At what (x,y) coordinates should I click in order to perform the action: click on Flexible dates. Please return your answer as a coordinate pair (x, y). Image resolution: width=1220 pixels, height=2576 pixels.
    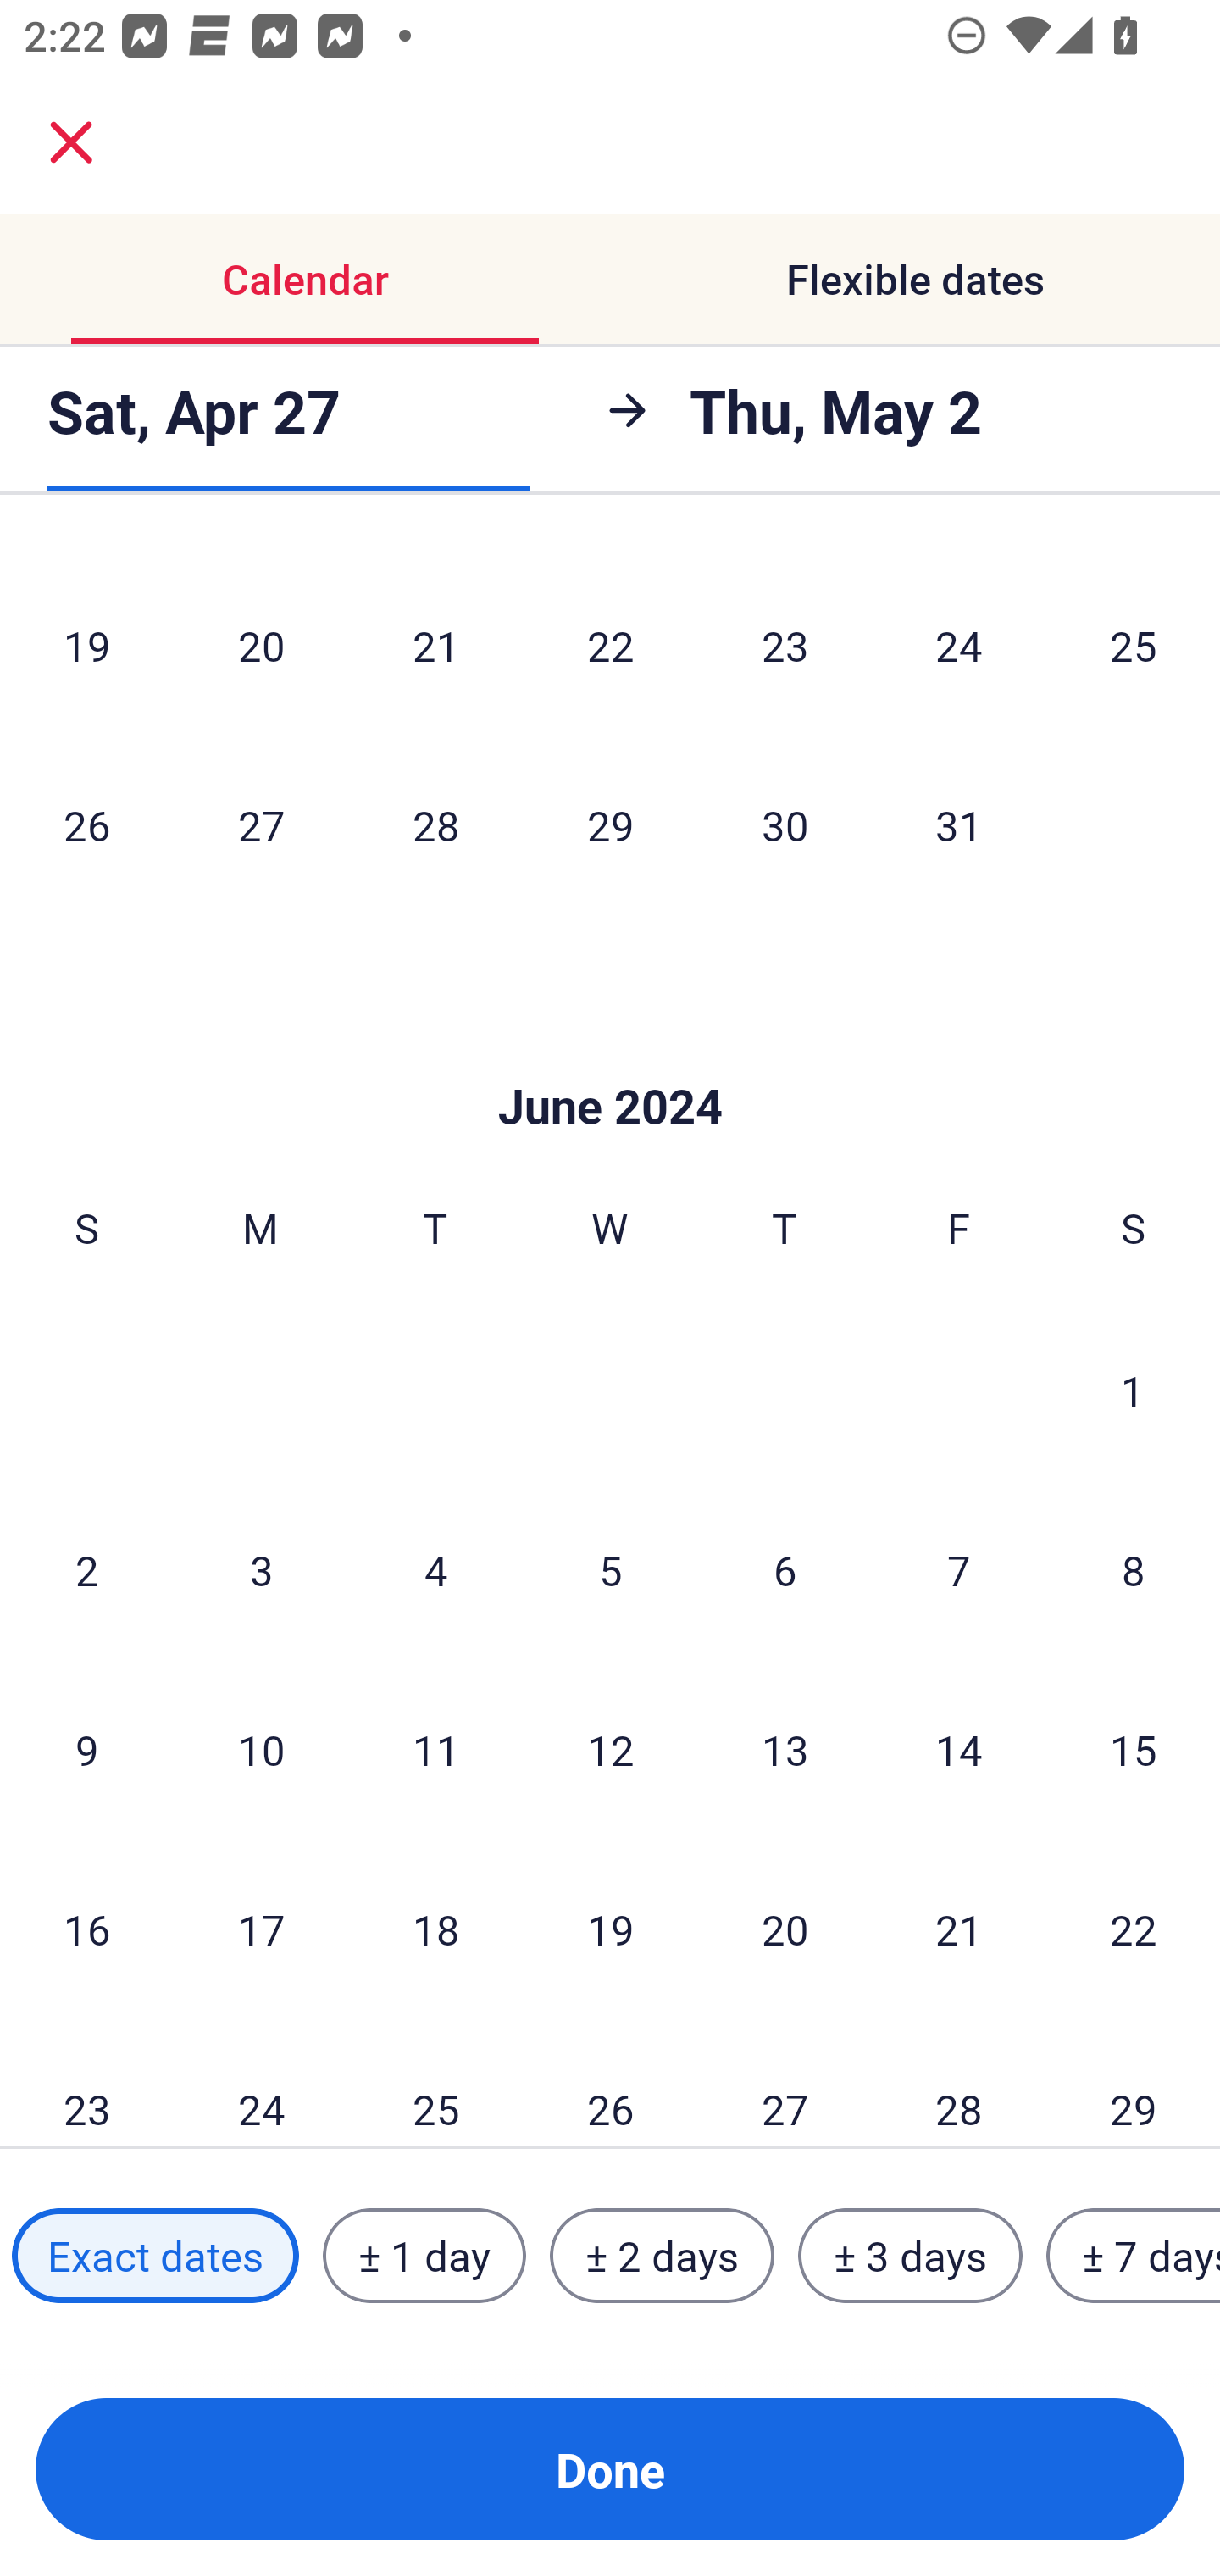
    Looking at the image, I should click on (915, 280).